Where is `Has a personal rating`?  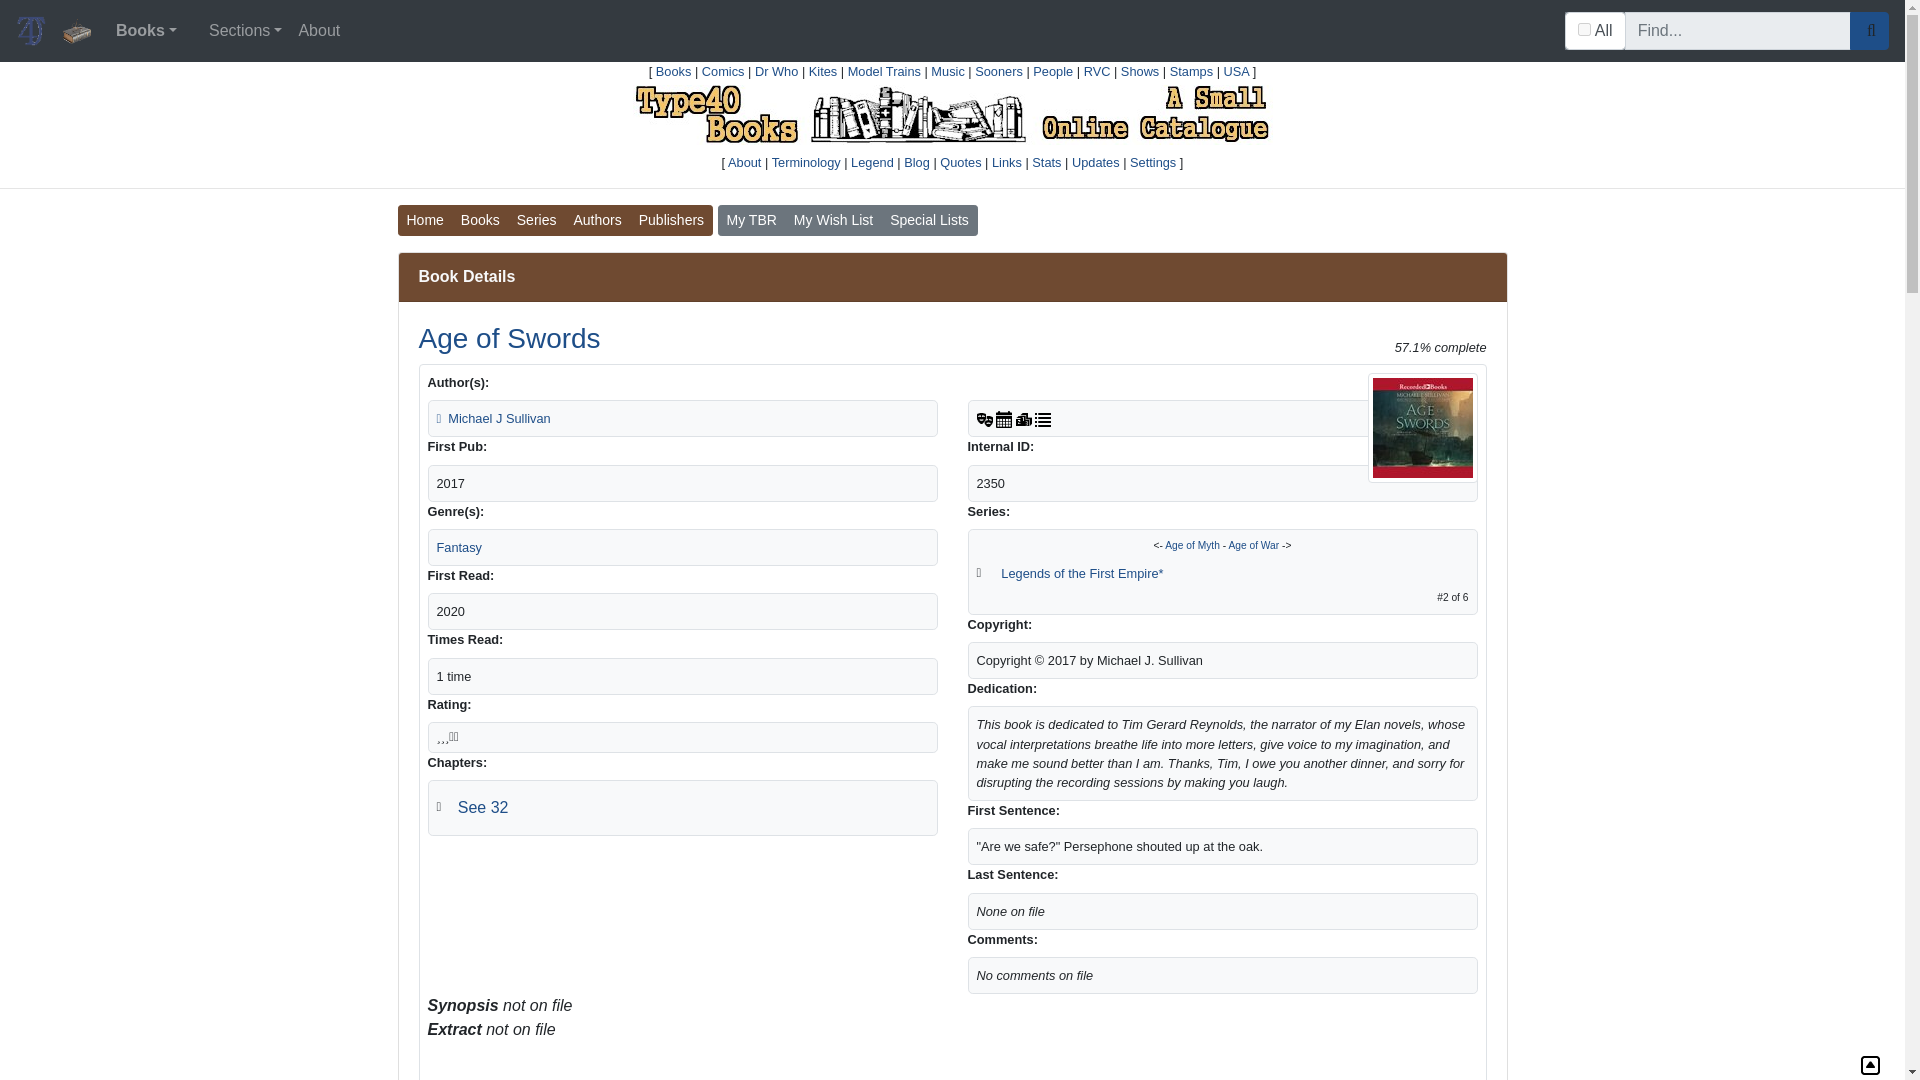 Has a personal rating is located at coordinates (1024, 418).